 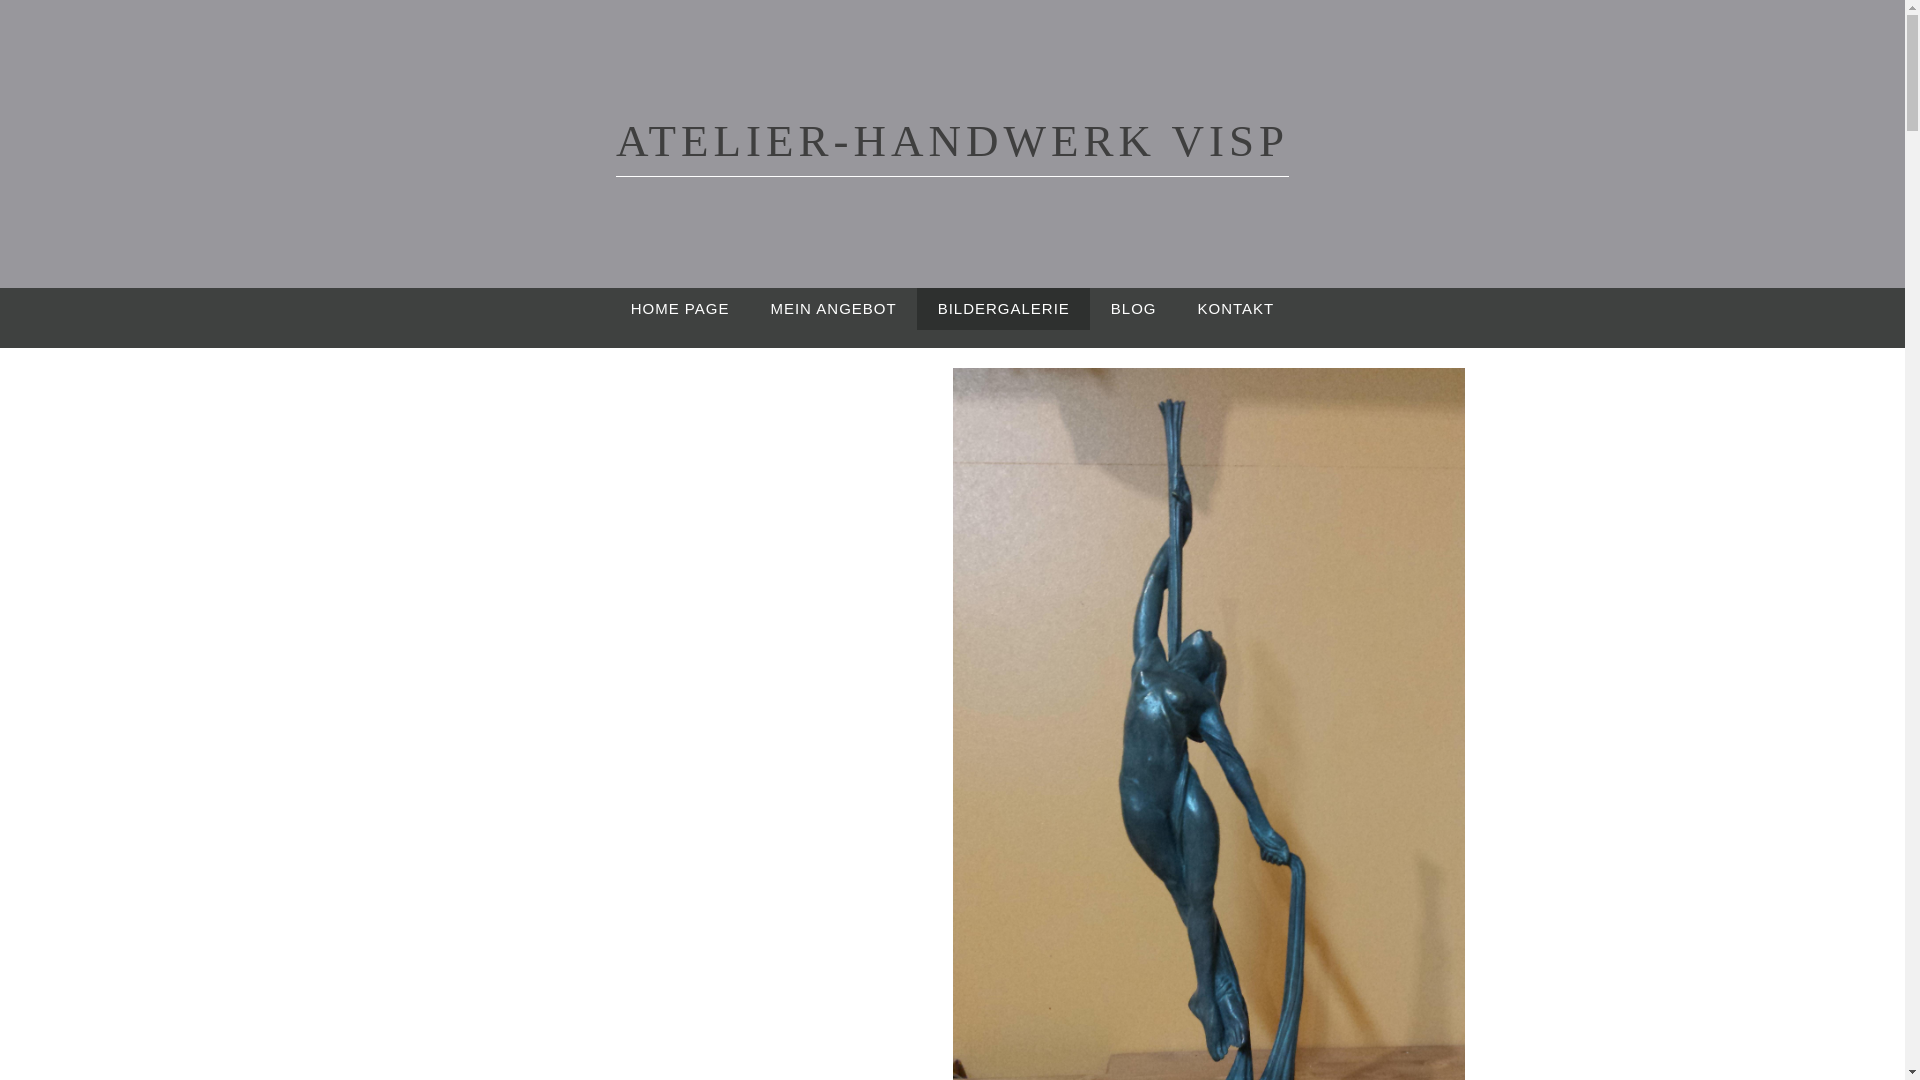 I want to click on BLOG, so click(x=1134, y=309).